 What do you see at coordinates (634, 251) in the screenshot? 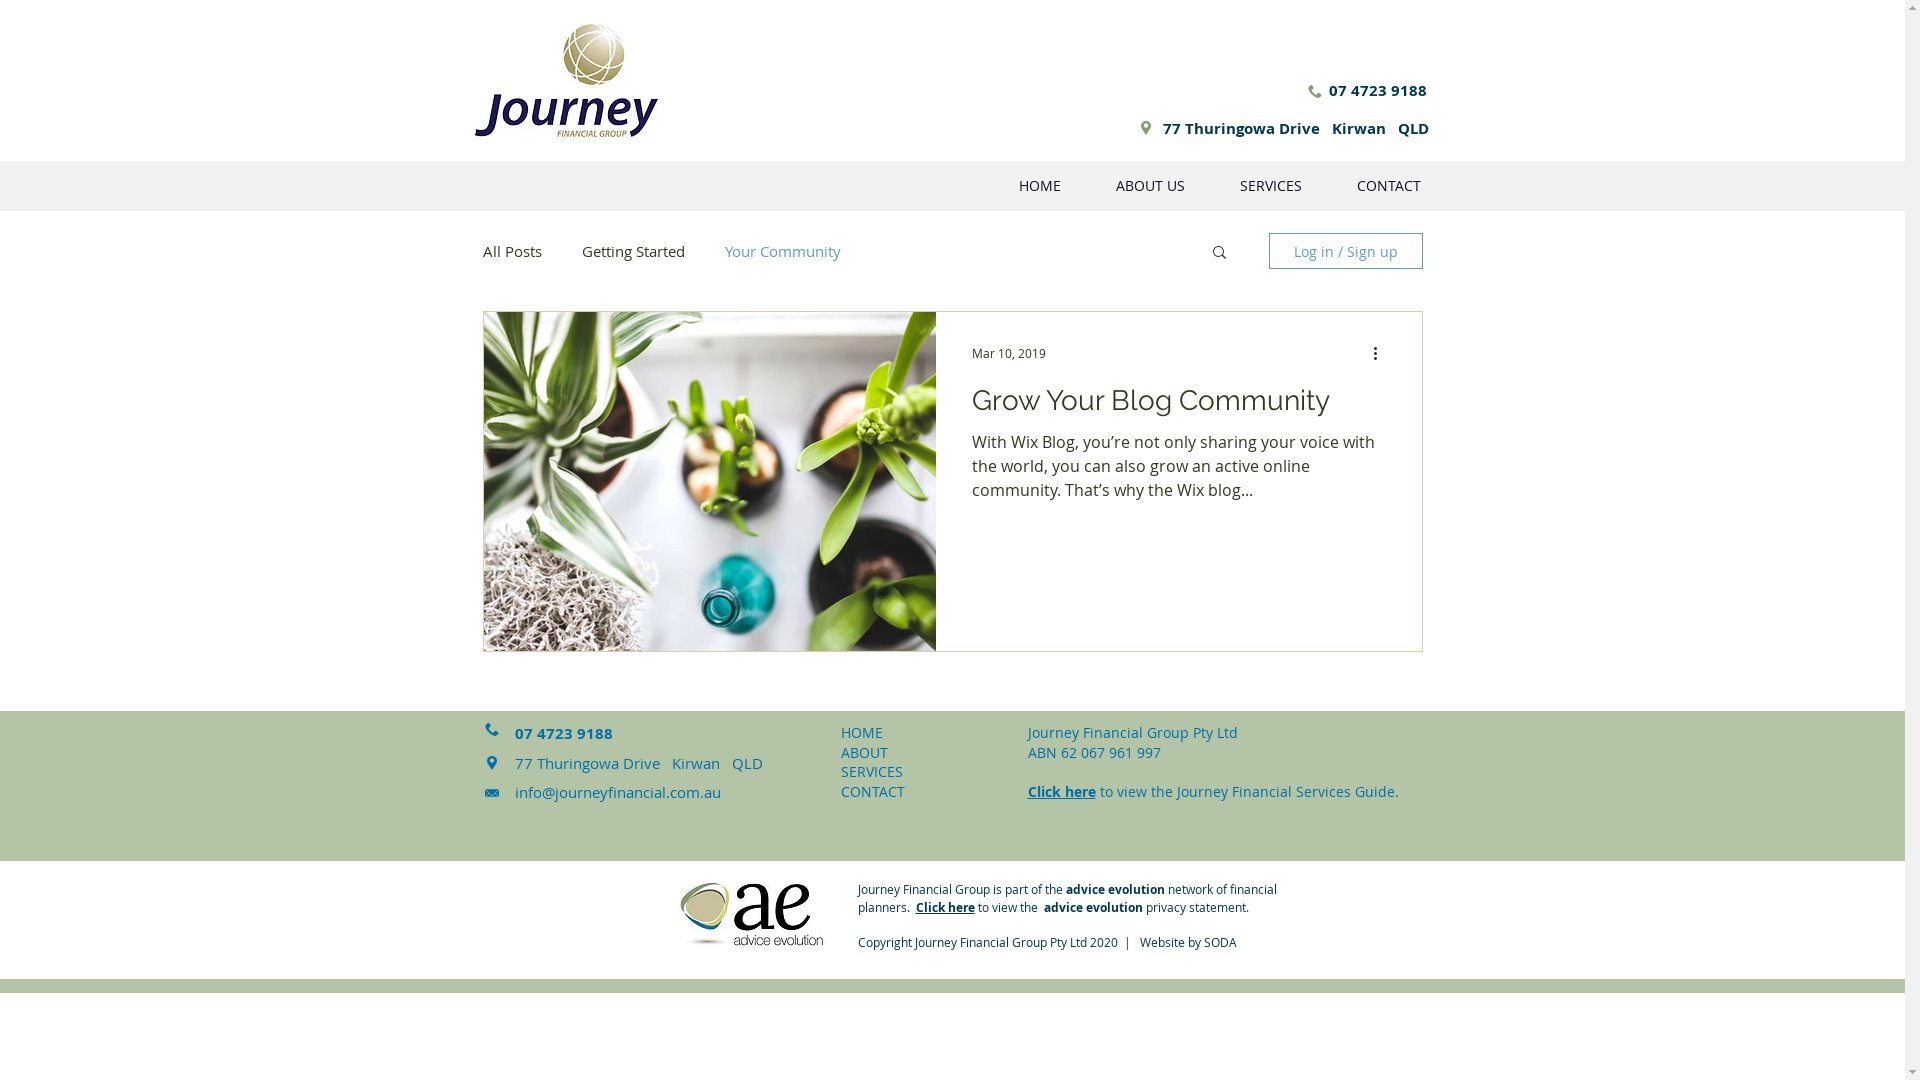
I see `Getting Started` at bounding box center [634, 251].